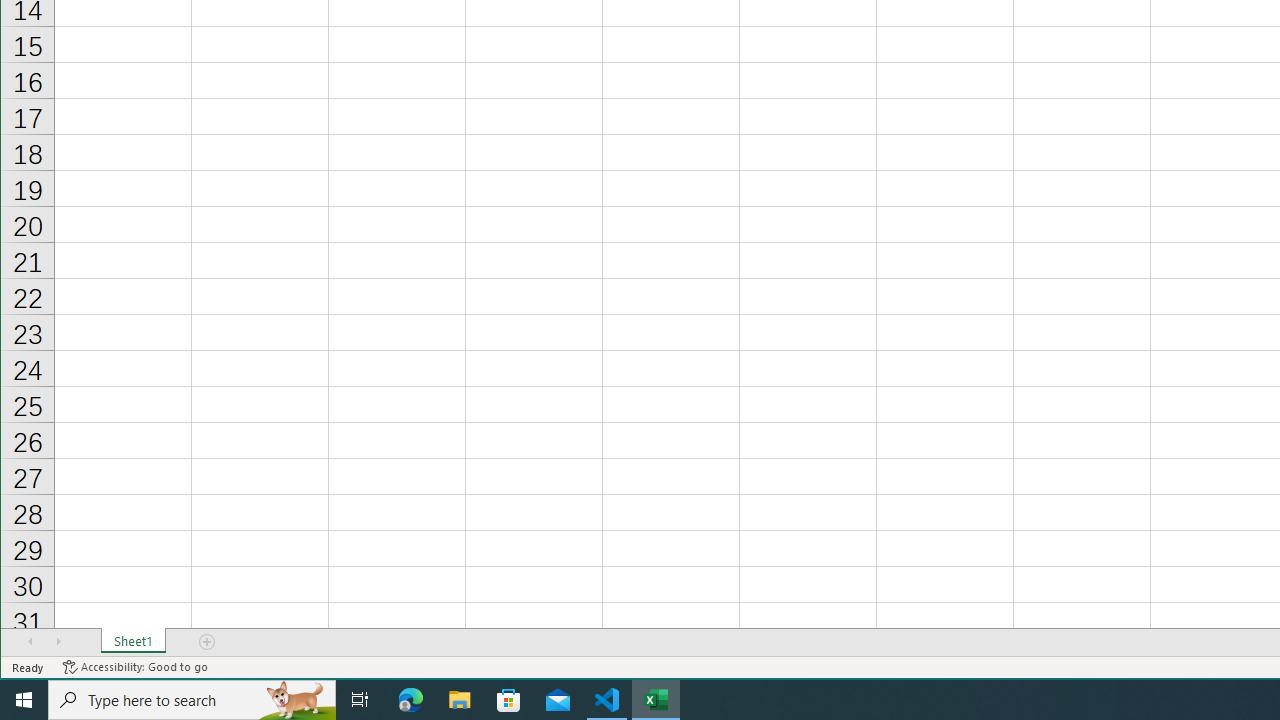 This screenshot has height=720, width=1280. I want to click on Type here to search, so click(192, 700).